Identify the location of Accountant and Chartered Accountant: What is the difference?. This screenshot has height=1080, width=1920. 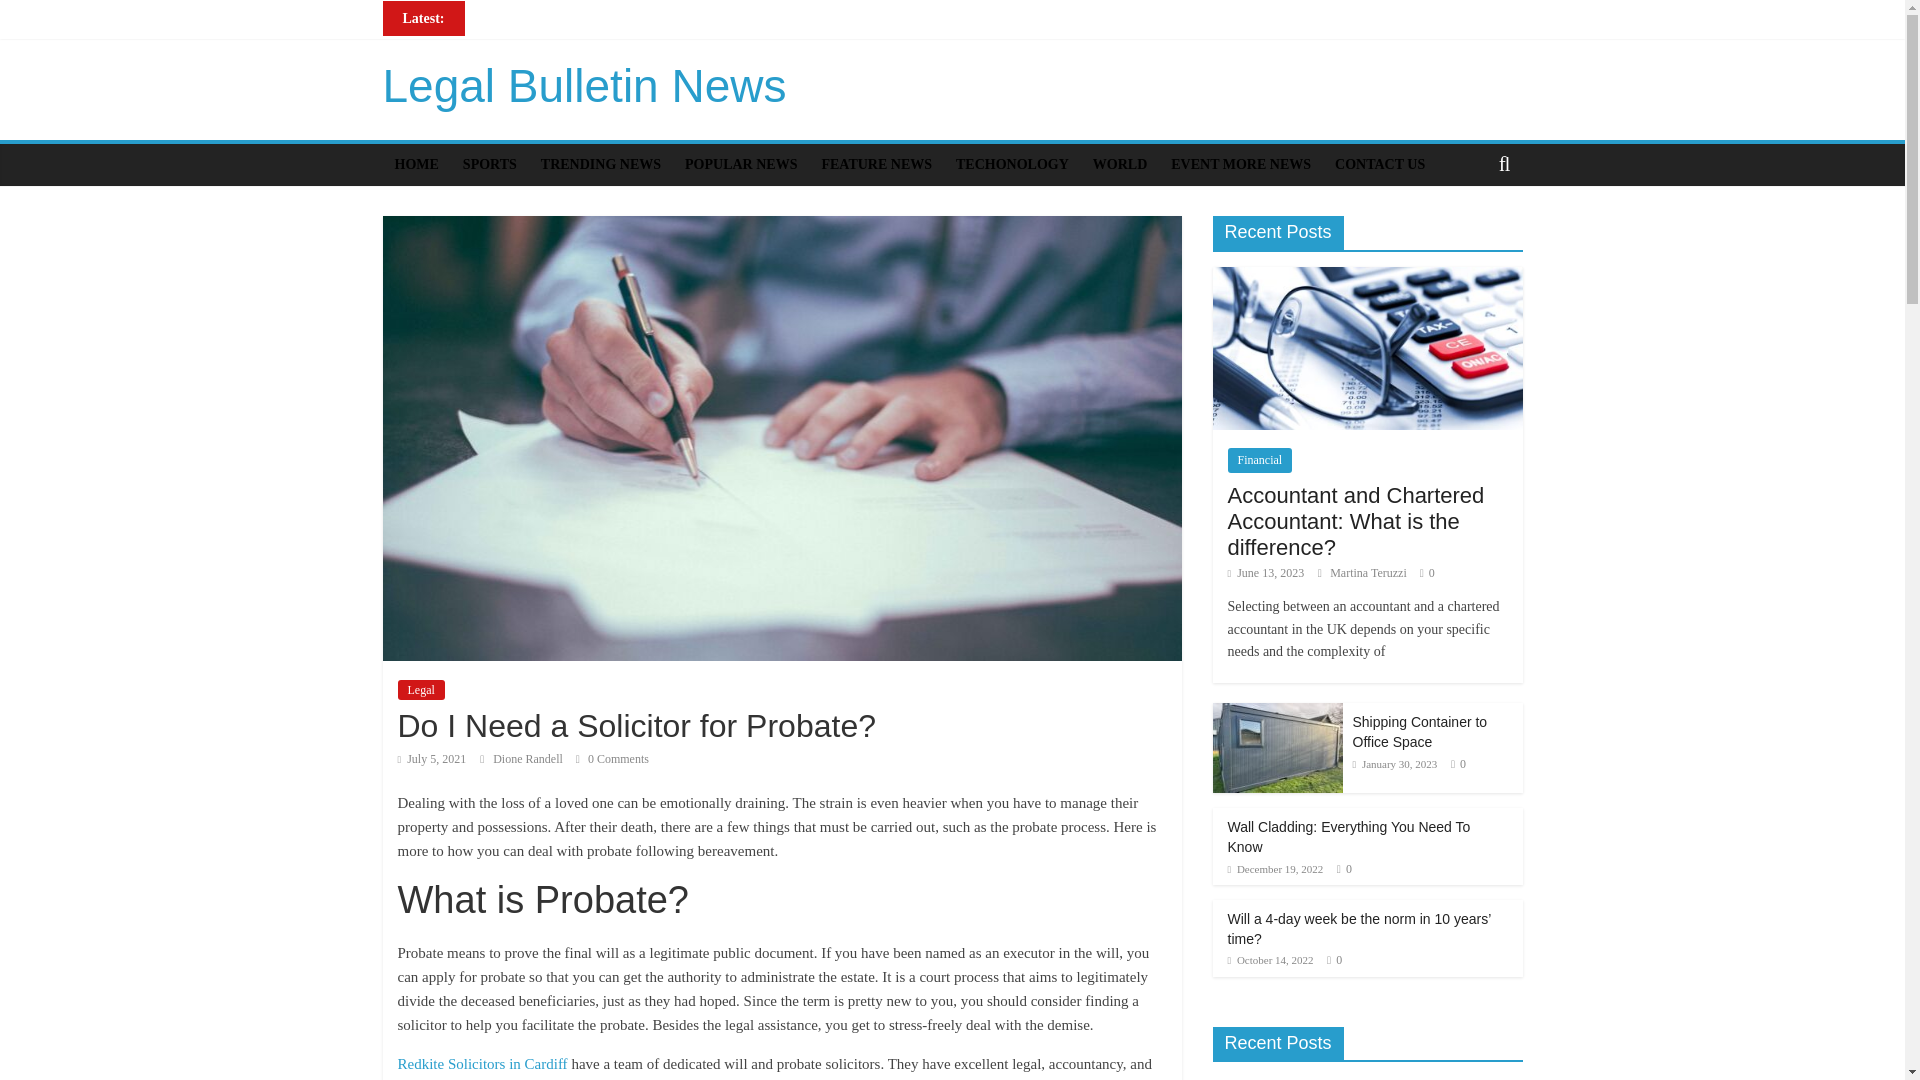
(644, 38).